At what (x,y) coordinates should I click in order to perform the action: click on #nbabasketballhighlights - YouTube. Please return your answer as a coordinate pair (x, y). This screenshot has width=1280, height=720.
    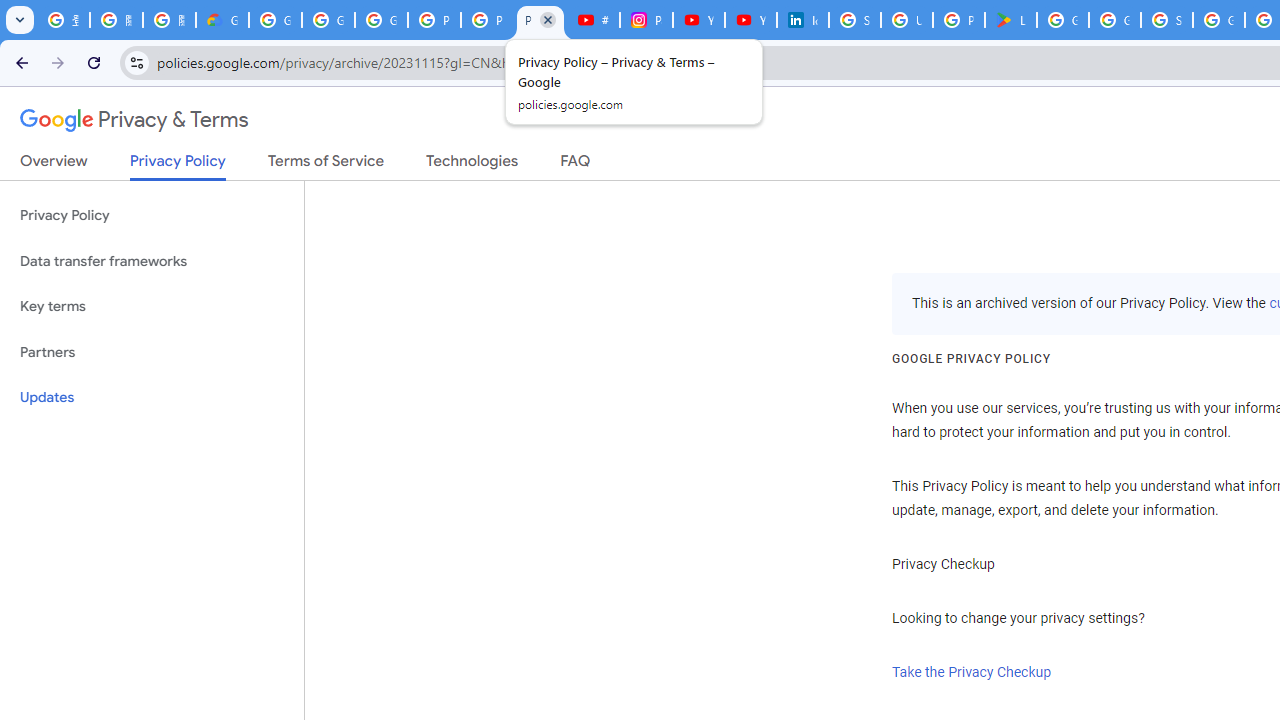
    Looking at the image, I should click on (593, 20).